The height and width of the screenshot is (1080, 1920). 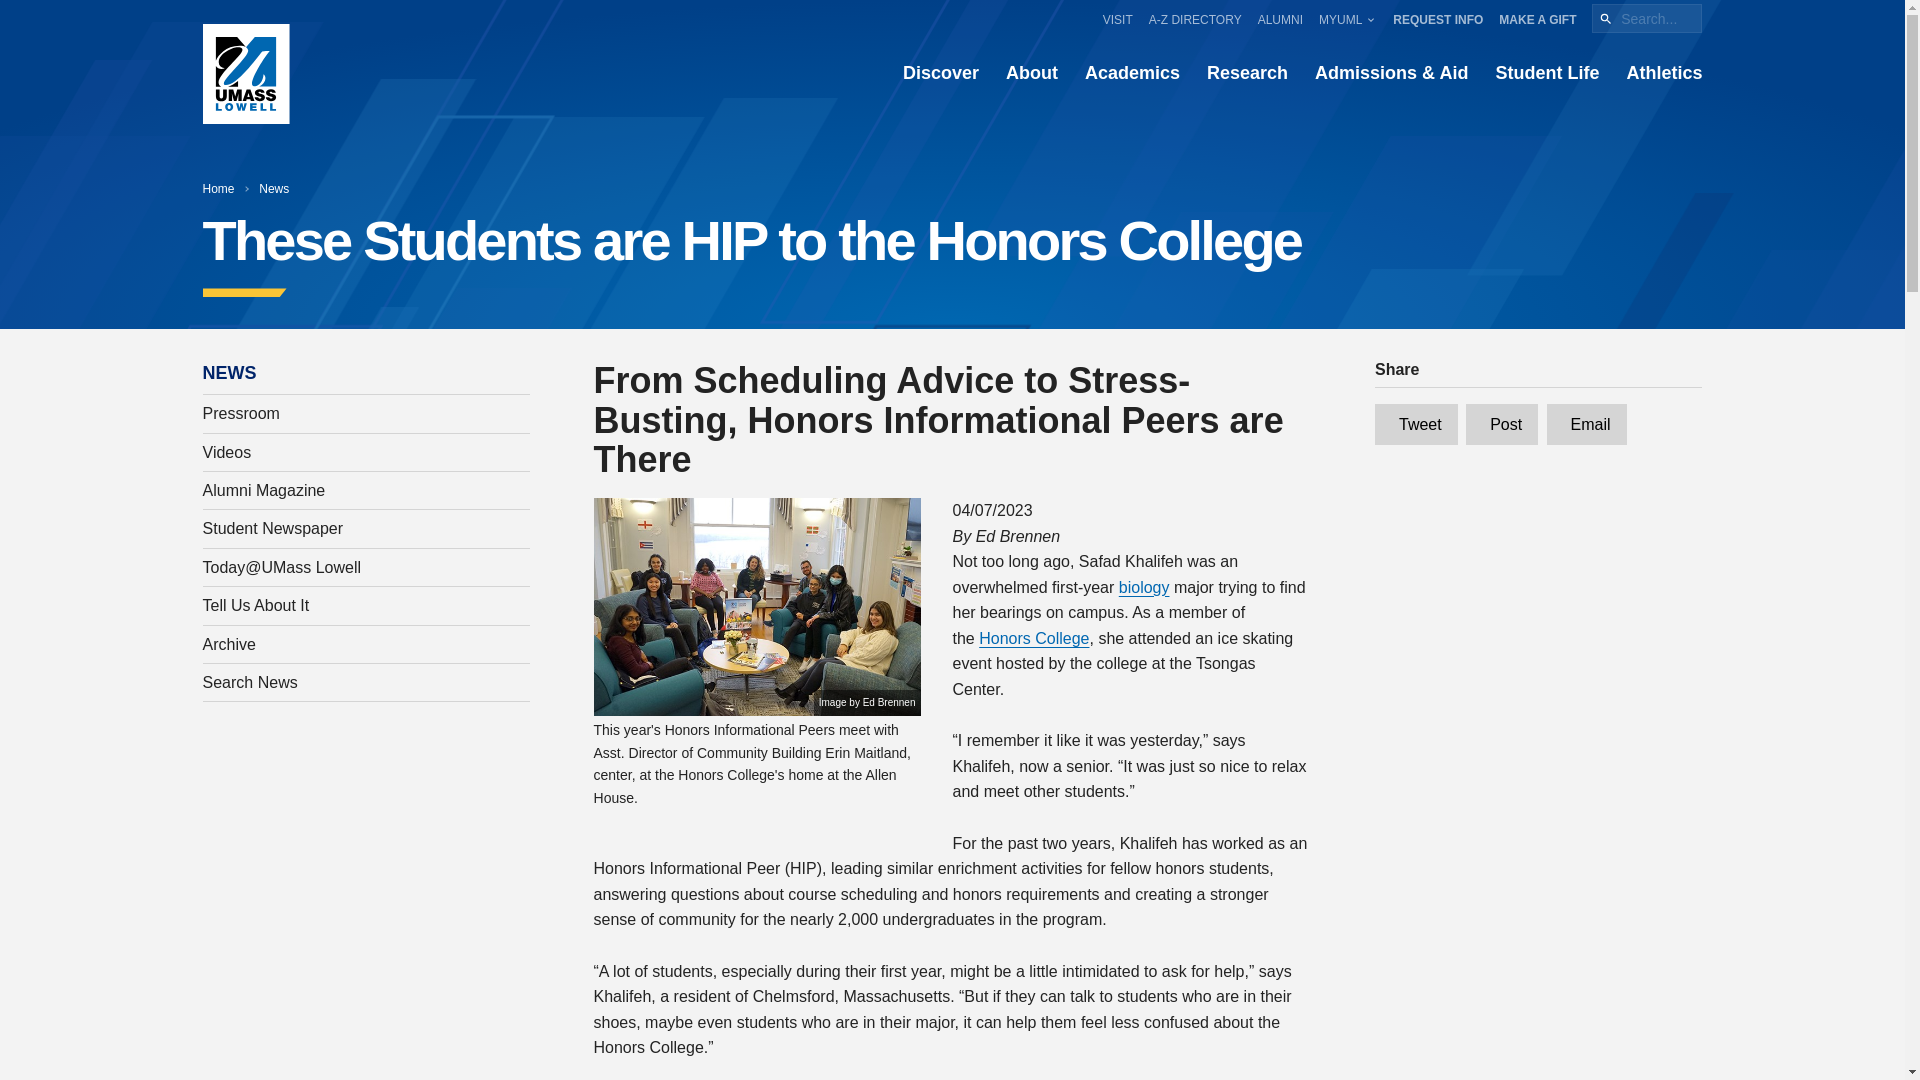 I want to click on Alumni, so click(x=1280, y=19).